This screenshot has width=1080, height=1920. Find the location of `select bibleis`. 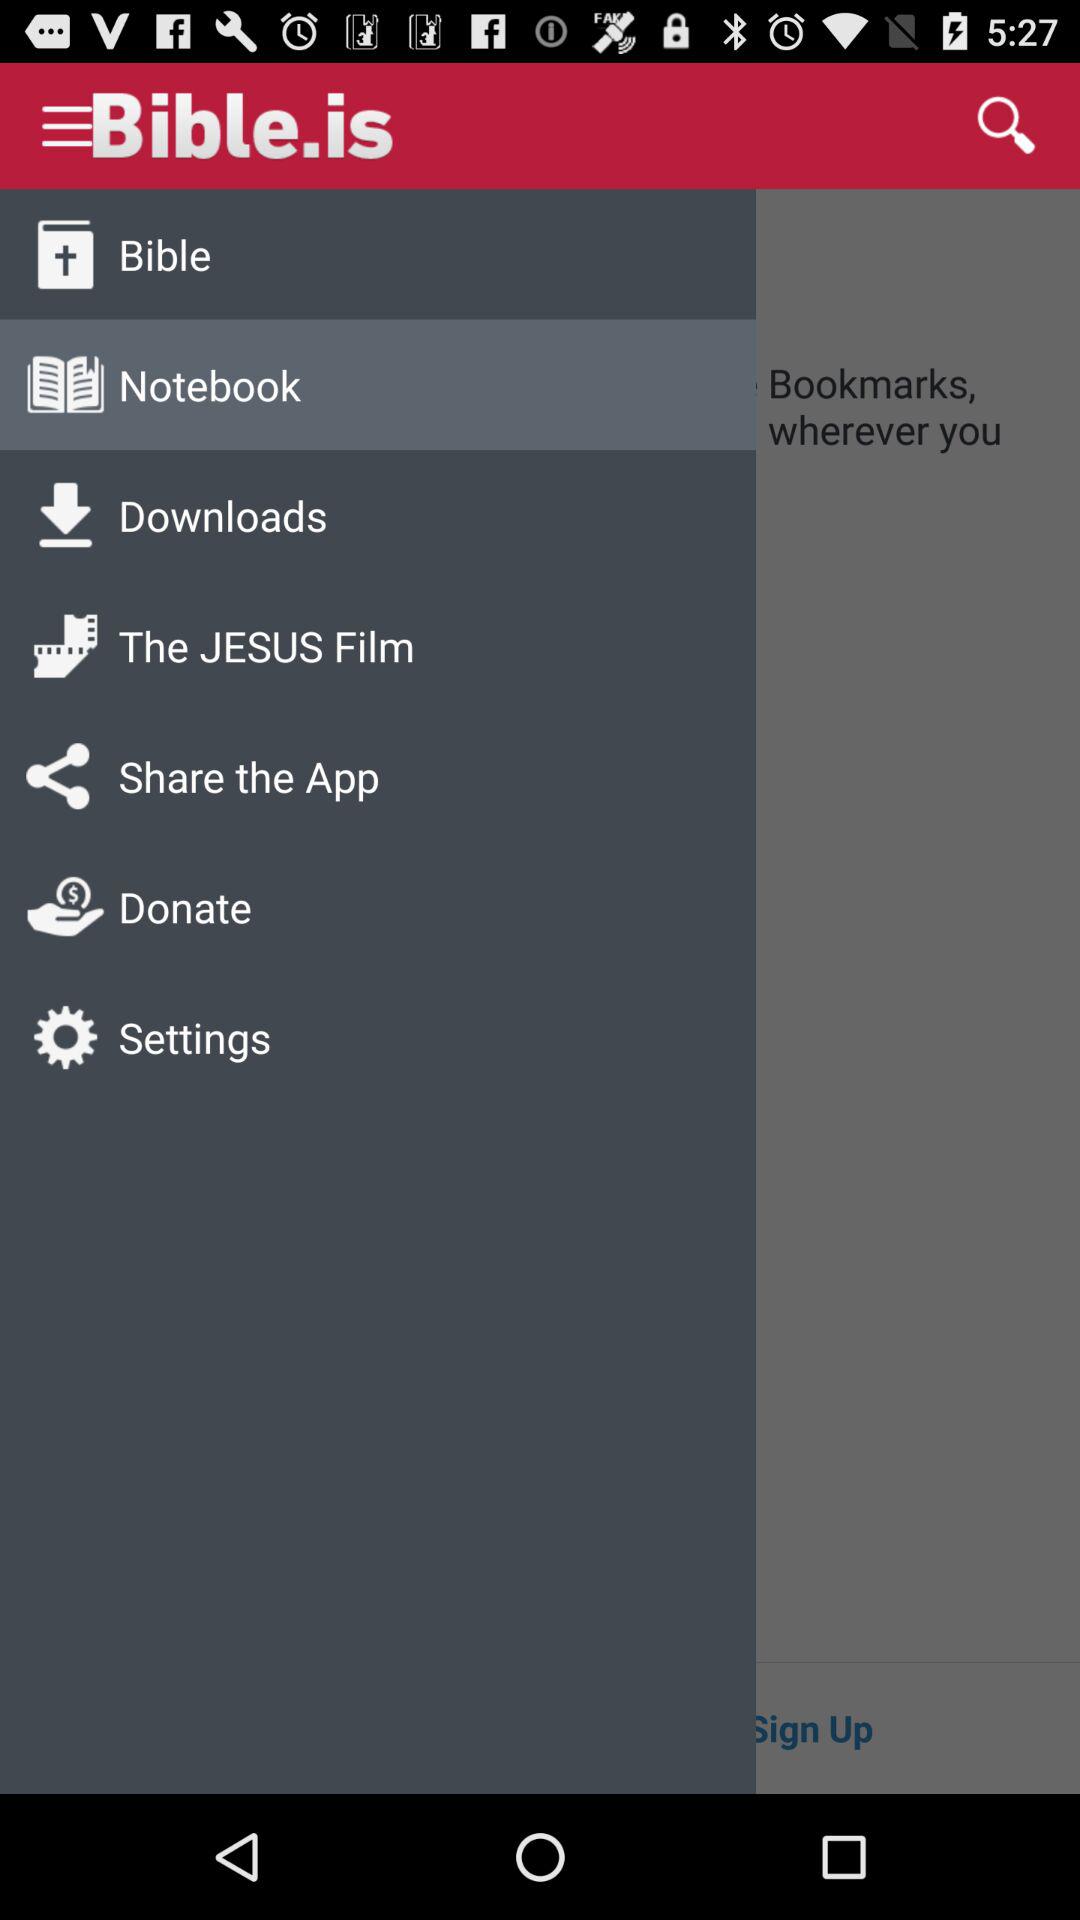

select bibleis is located at coordinates (332, 126).